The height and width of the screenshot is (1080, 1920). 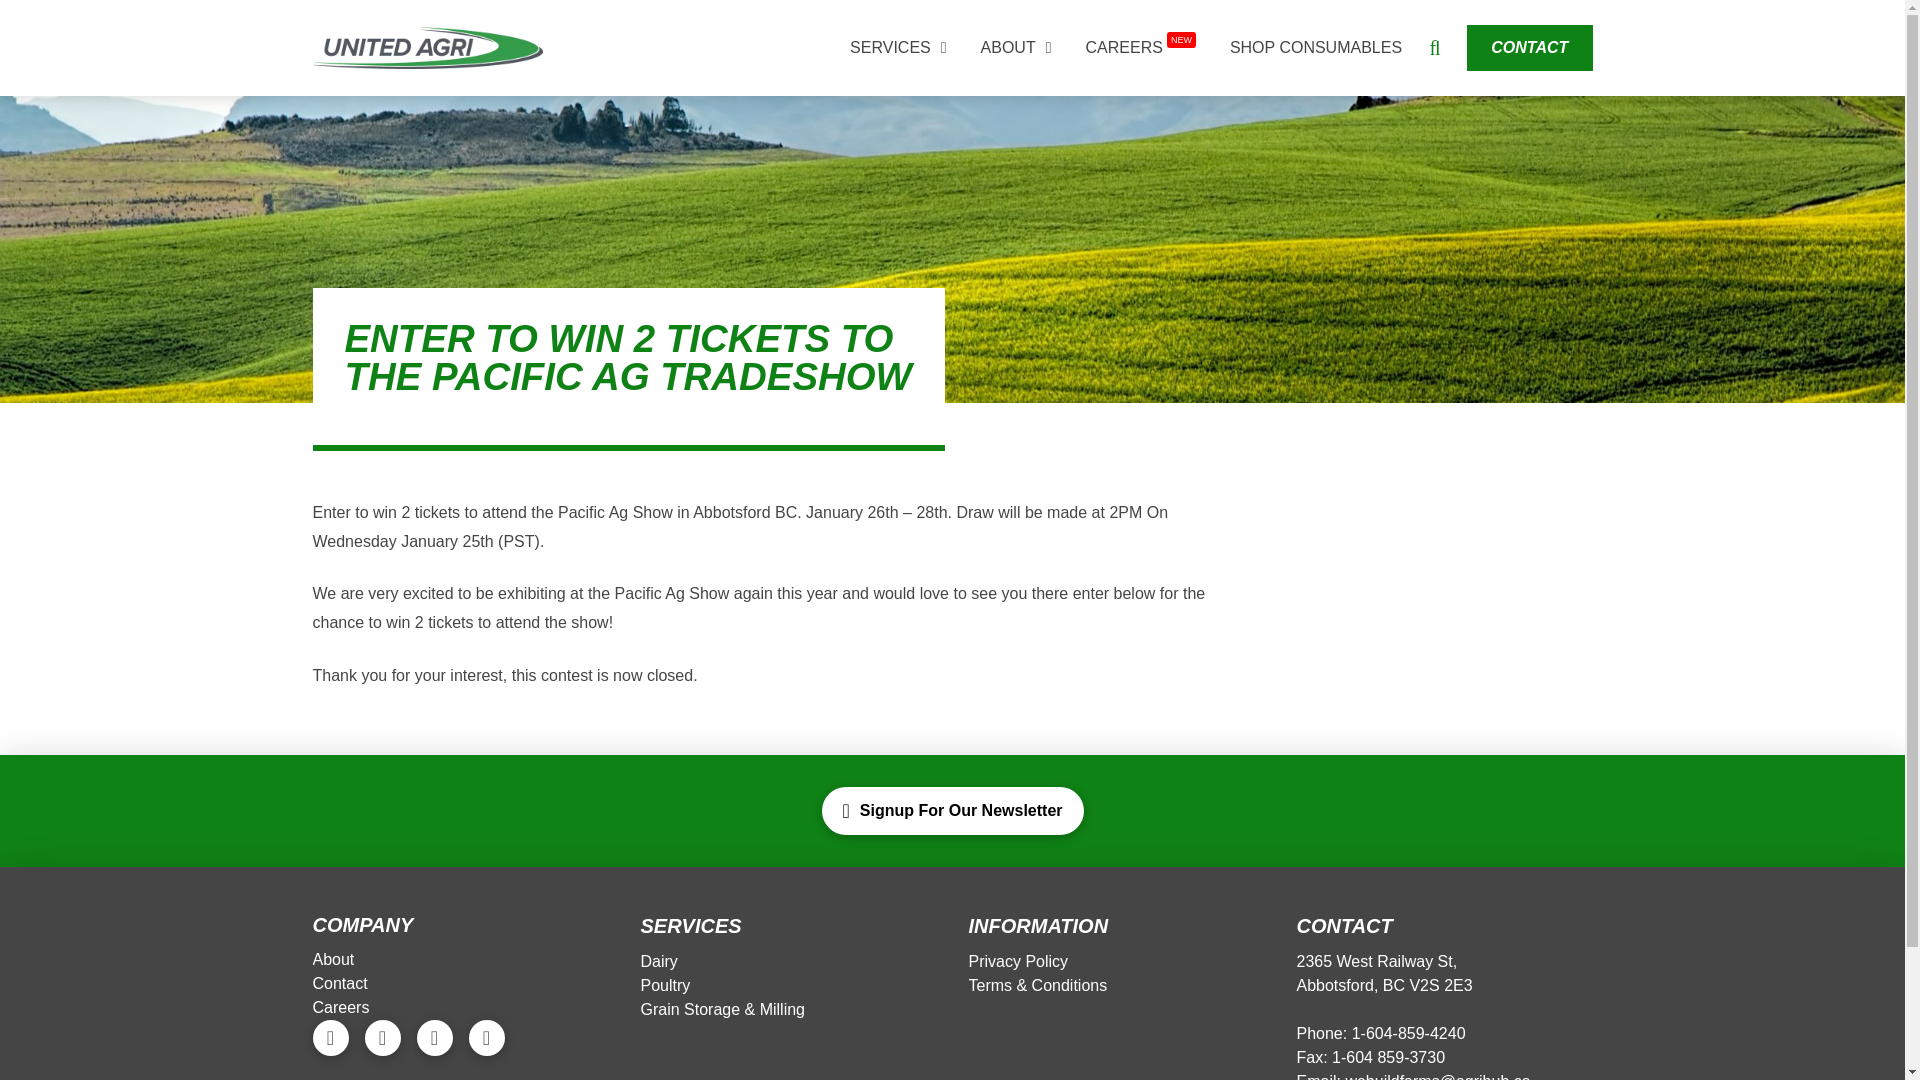 What do you see at coordinates (660, 962) in the screenshot?
I see `Dairy` at bounding box center [660, 962].